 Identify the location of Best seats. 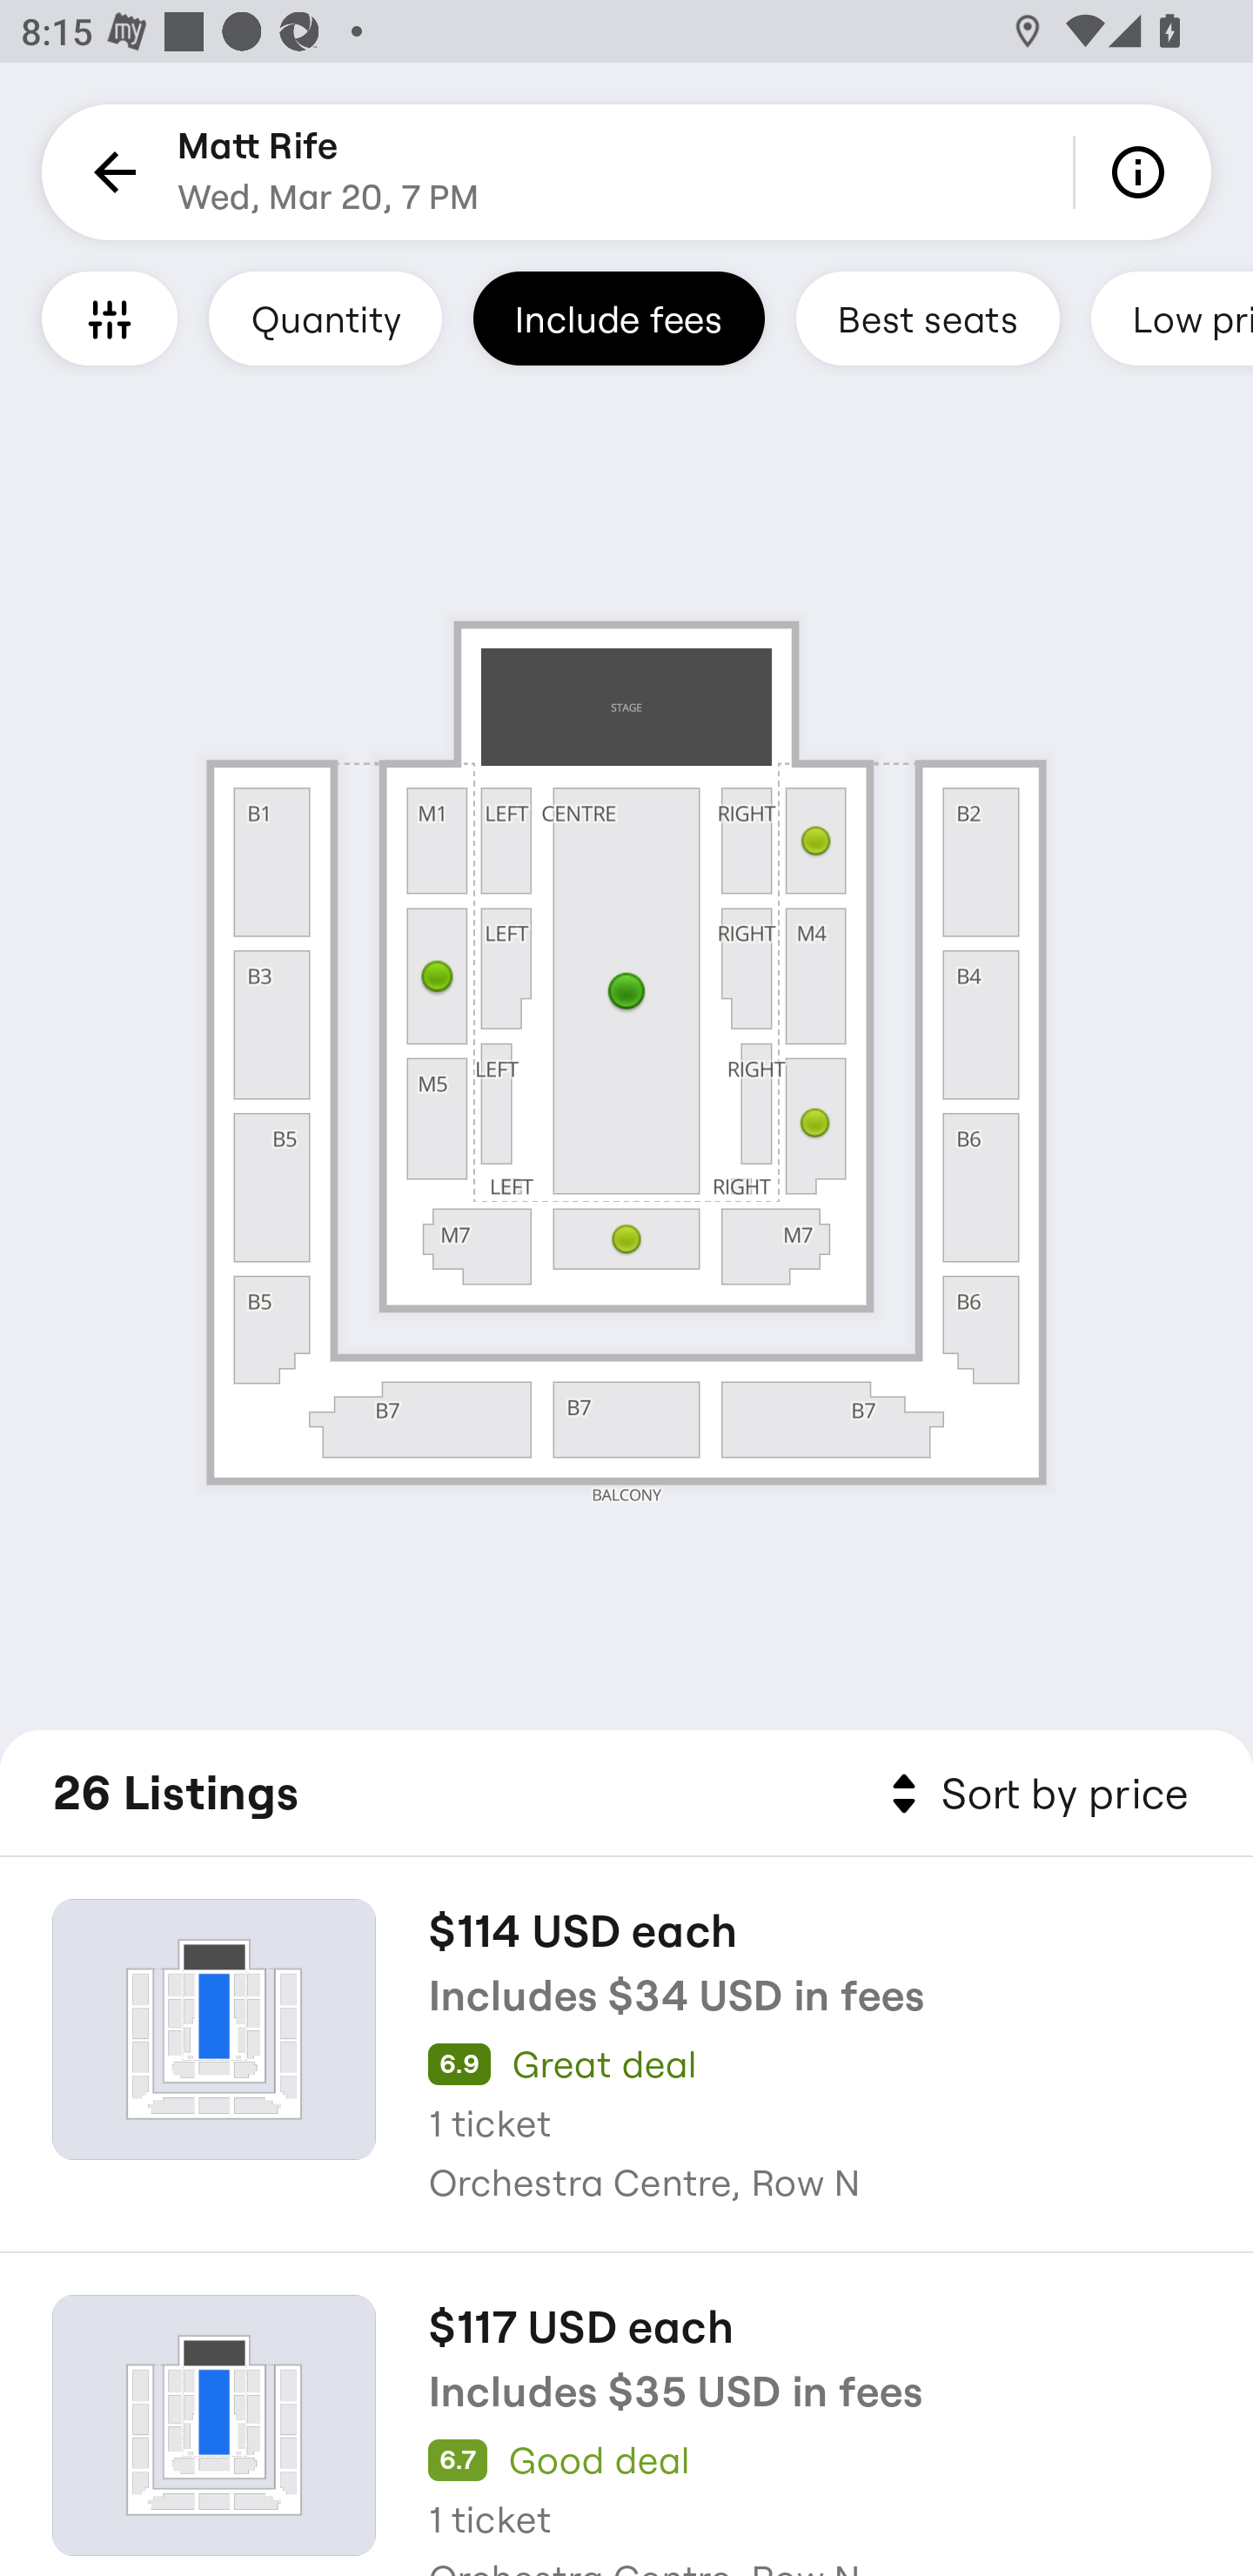
(928, 318).